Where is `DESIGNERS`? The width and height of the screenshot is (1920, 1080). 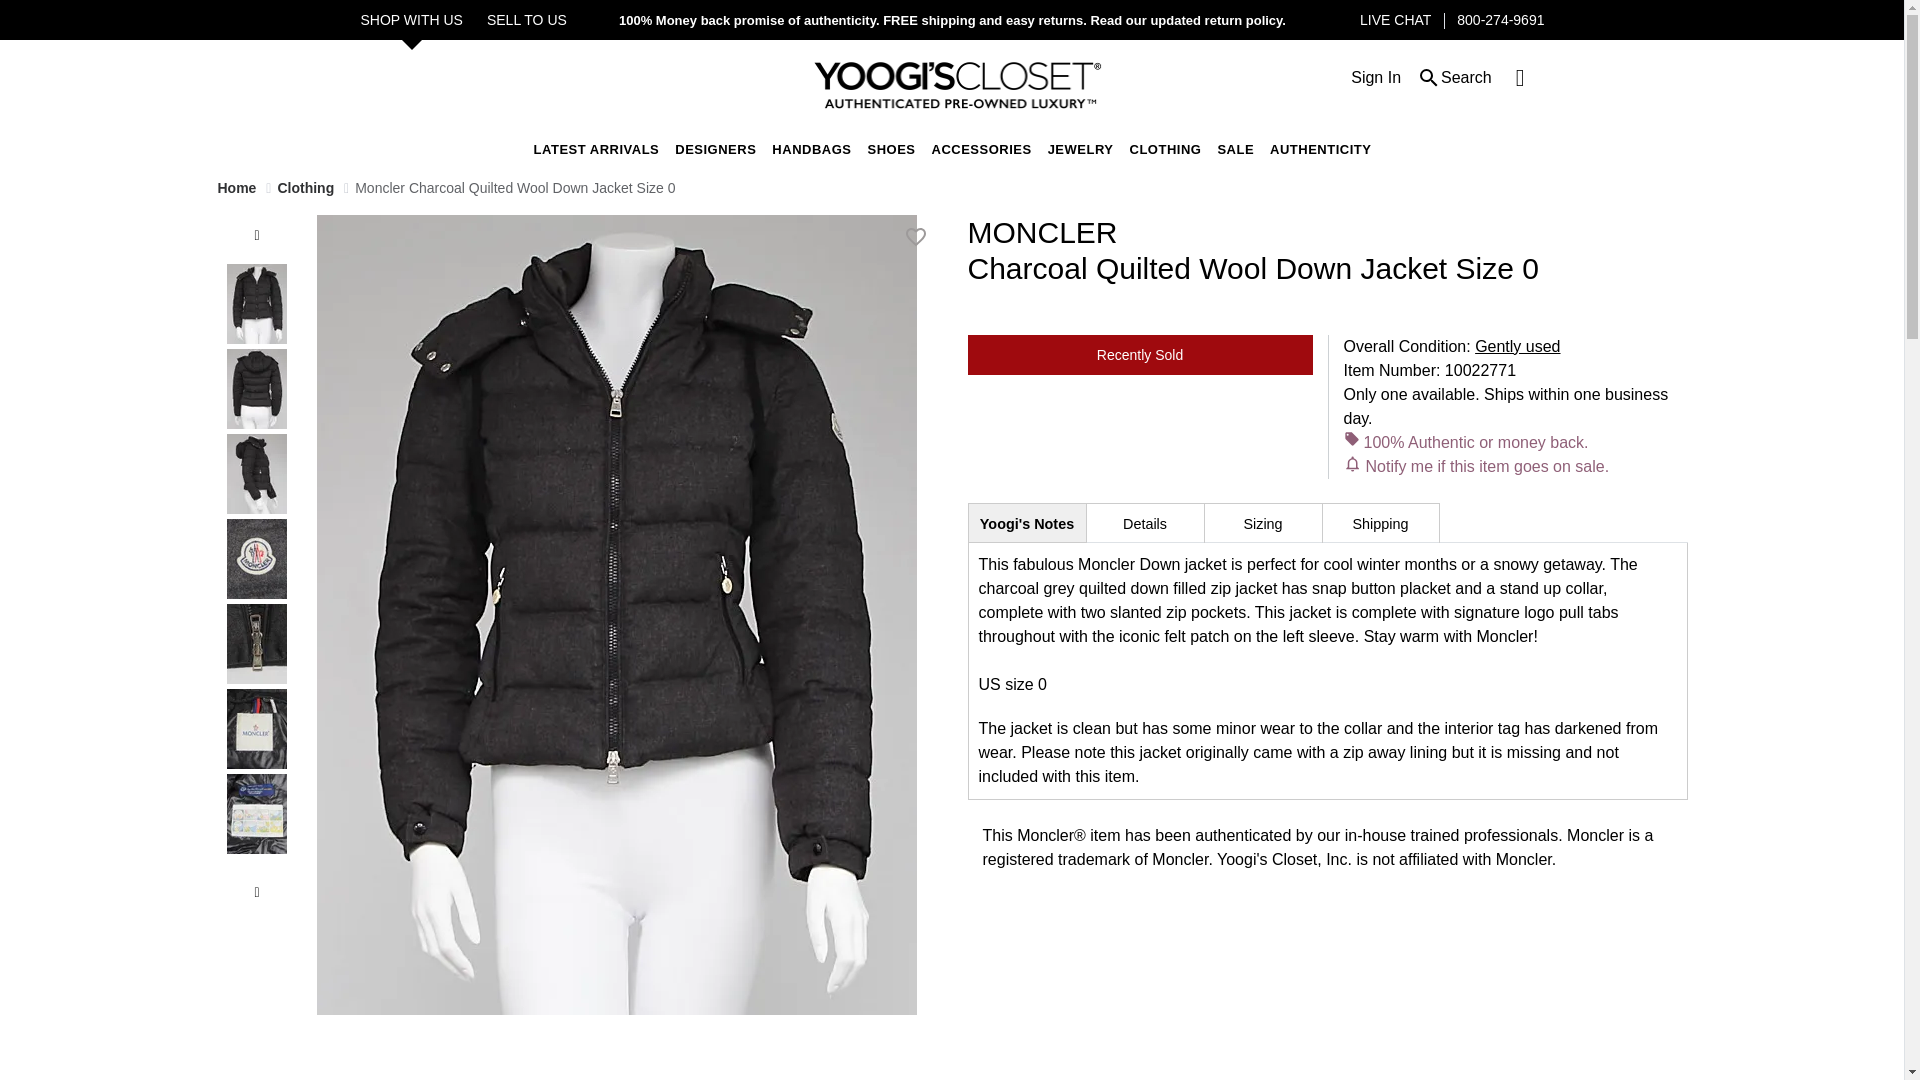
DESIGNERS is located at coordinates (716, 148).